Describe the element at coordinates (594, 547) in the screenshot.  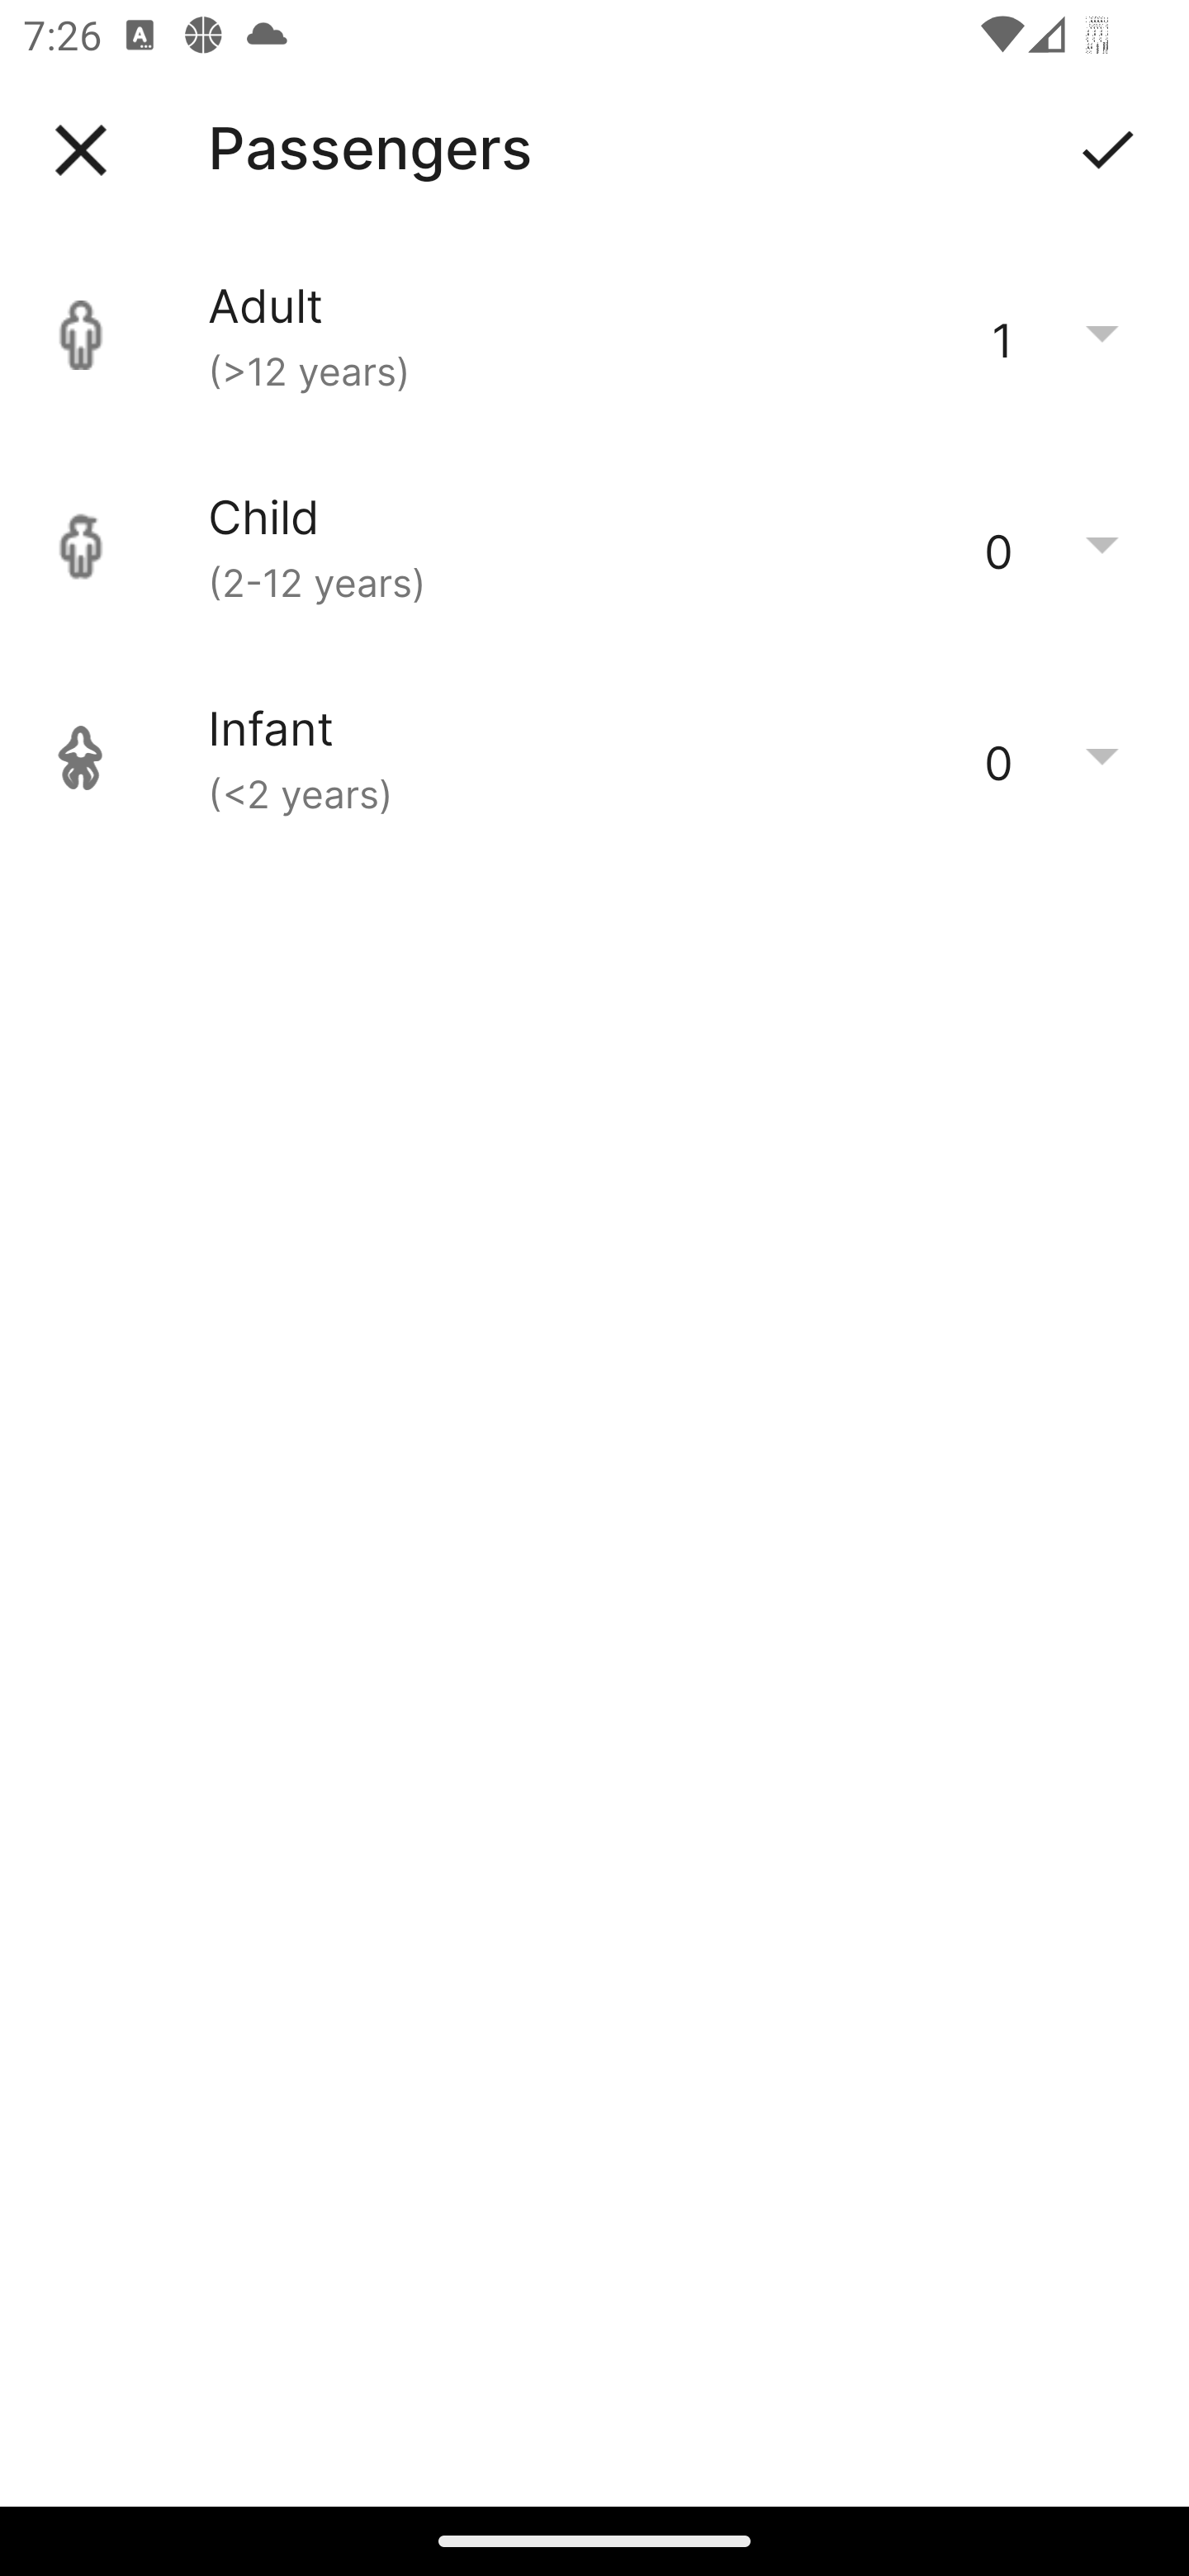
I see `Child (2-12 years) 0` at that location.